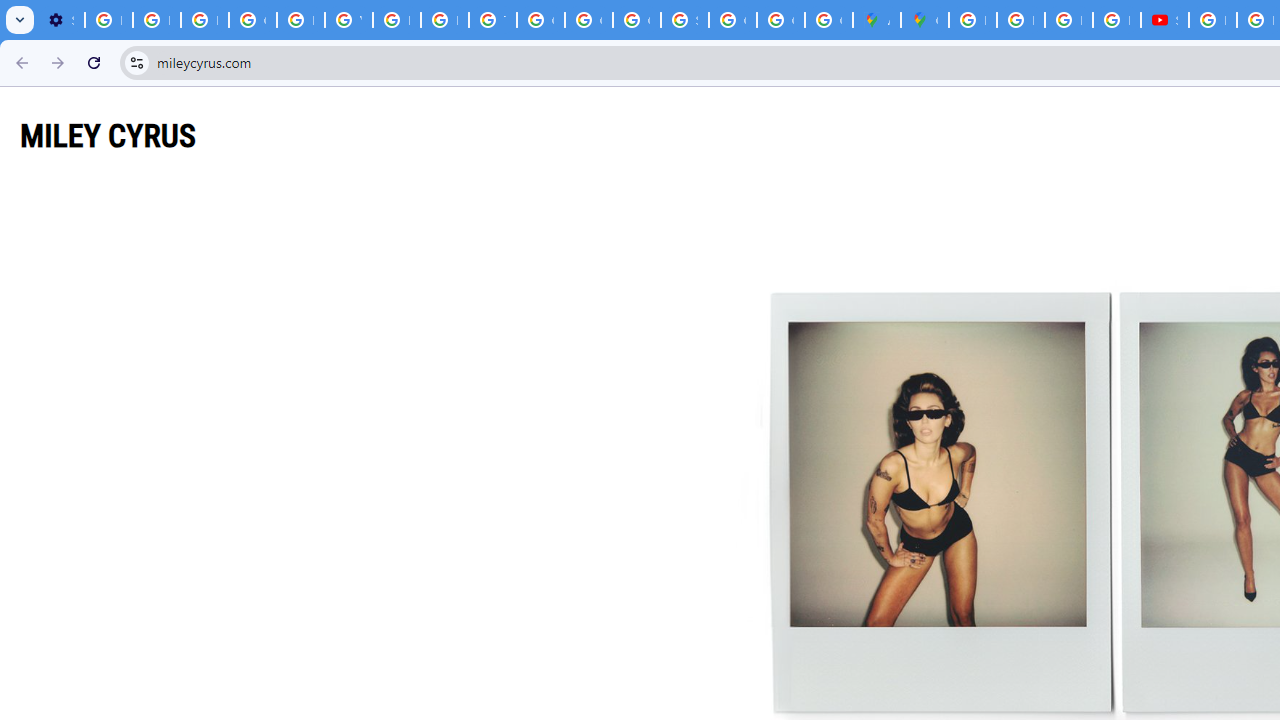  I want to click on YouTube, so click(348, 20).